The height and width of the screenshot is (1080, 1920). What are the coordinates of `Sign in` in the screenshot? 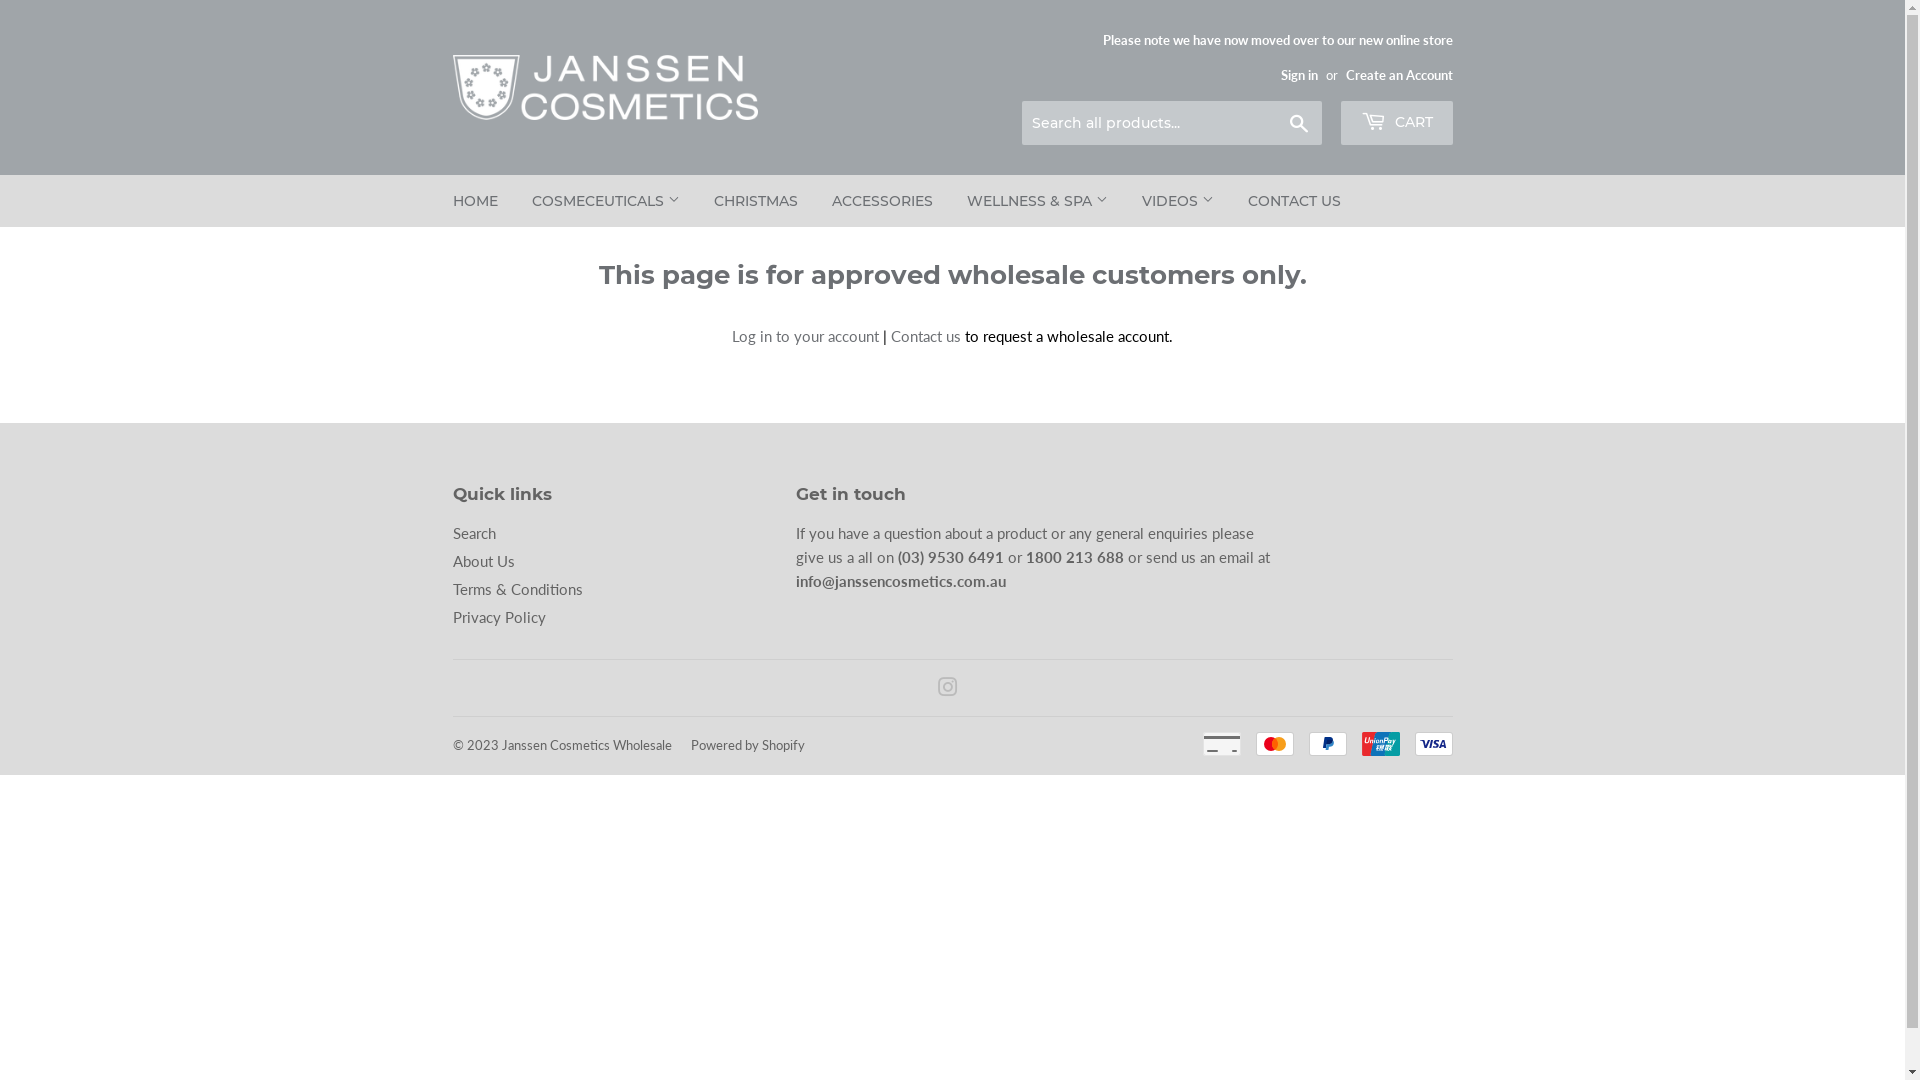 It's located at (1298, 75).